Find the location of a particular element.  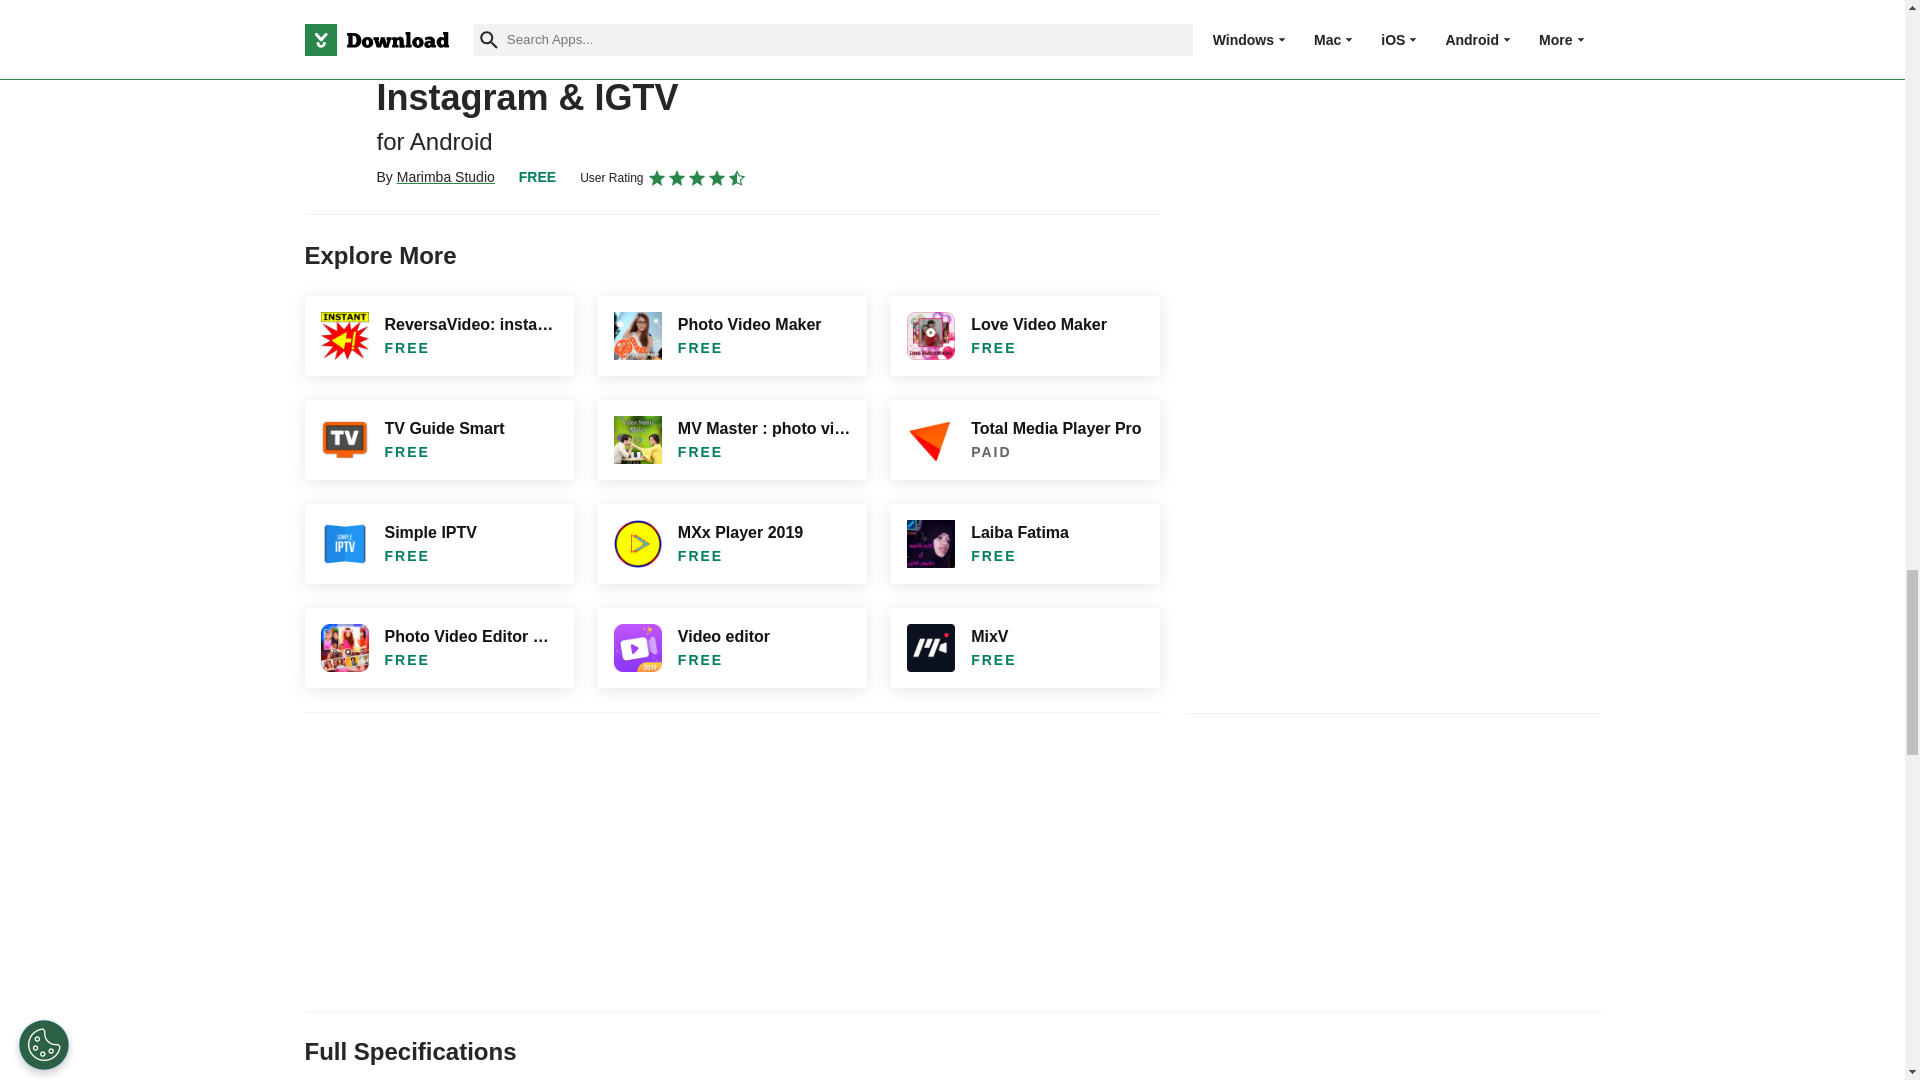

ReversaVideo: instant reverse video playback is located at coordinates (438, 335).